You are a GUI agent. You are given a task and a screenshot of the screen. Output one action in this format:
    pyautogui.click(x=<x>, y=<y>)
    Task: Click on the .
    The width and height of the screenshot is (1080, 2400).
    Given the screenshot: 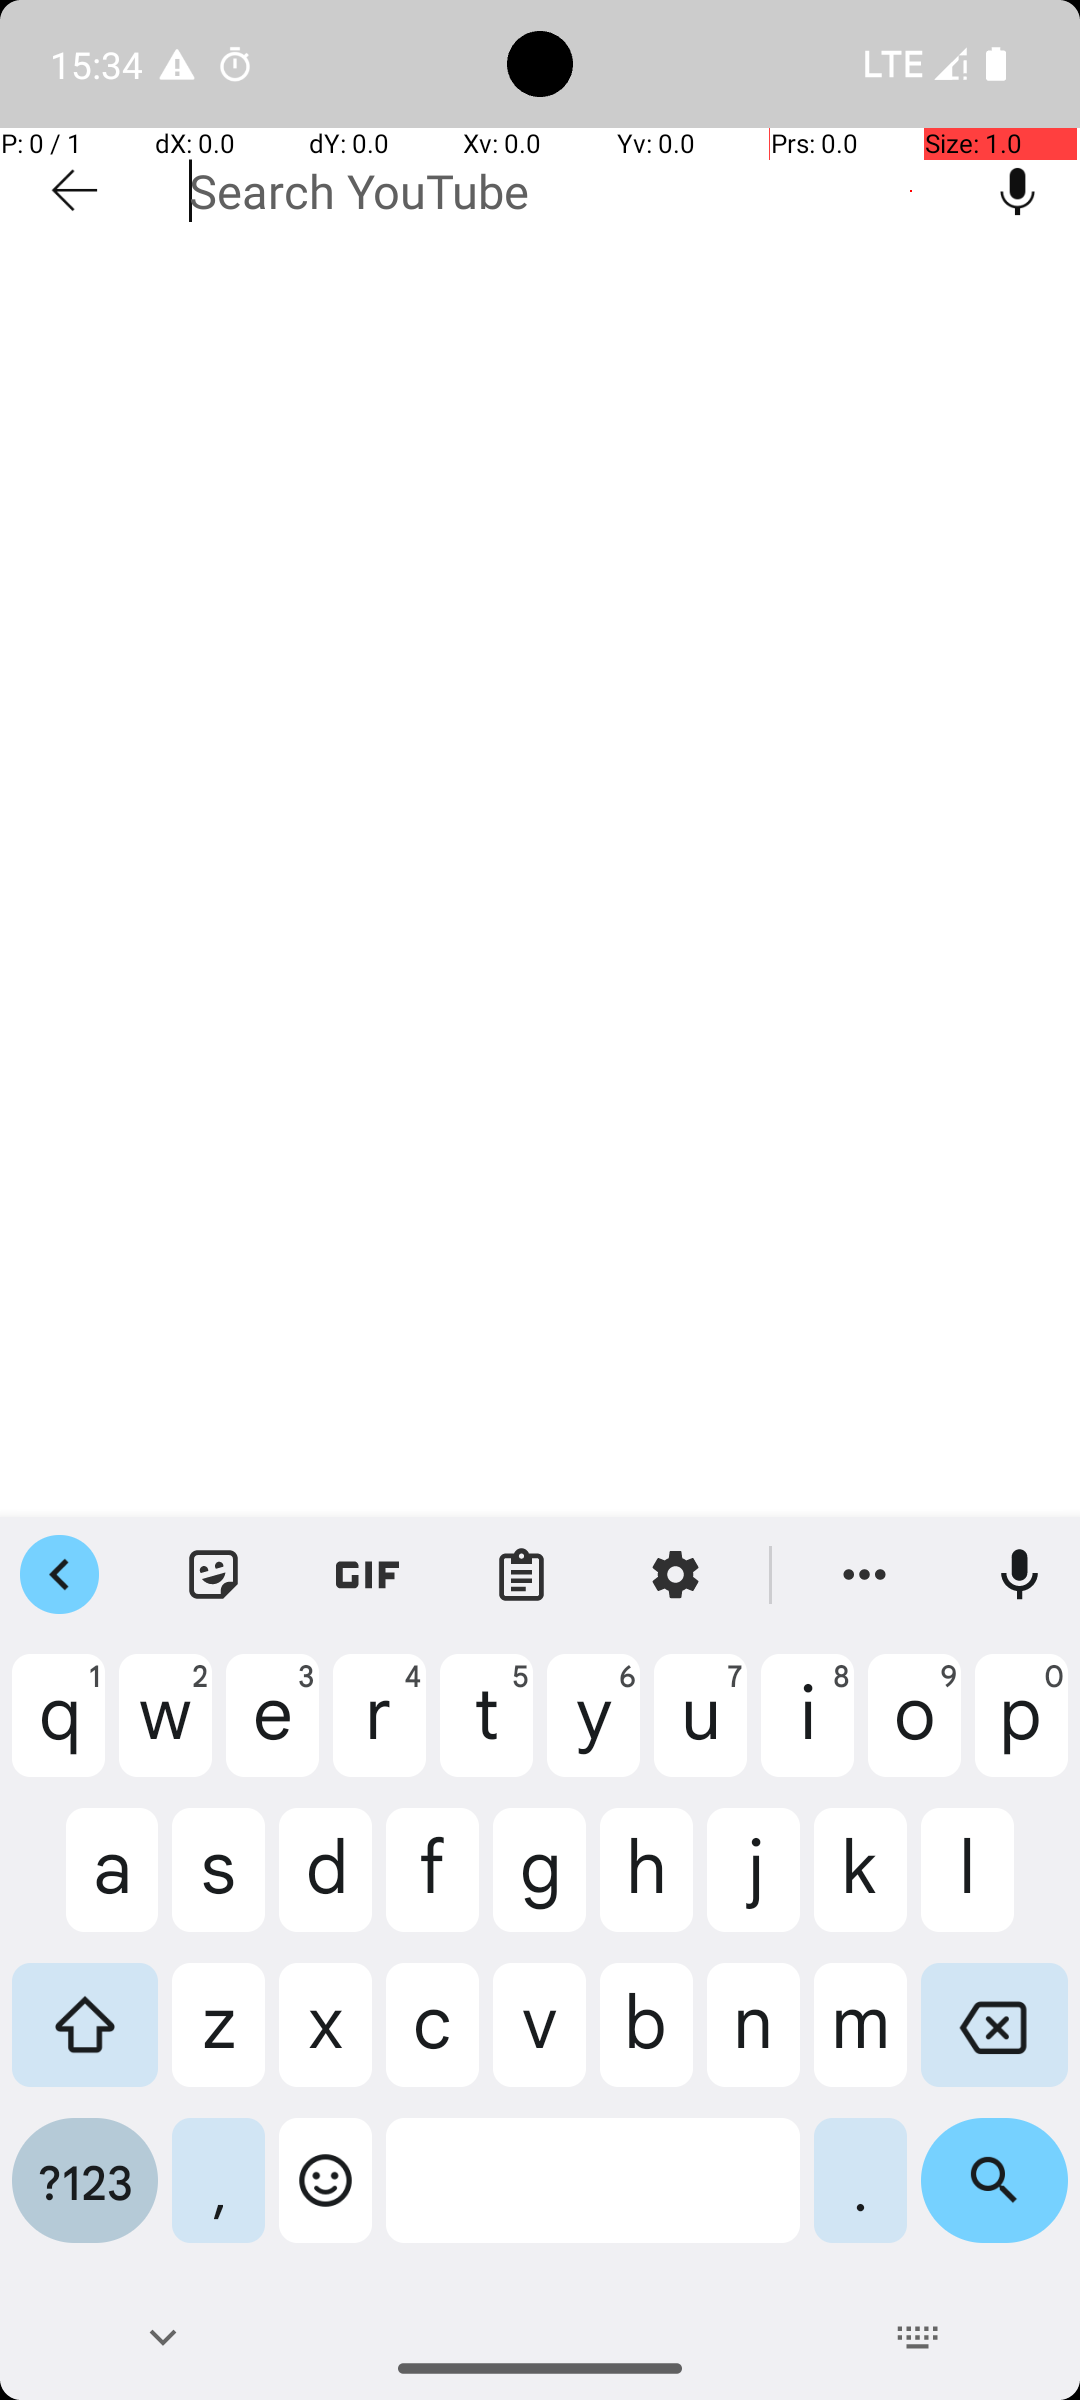 What is the action you would take?
    pyautogui.click(x=860, y=2196)
    